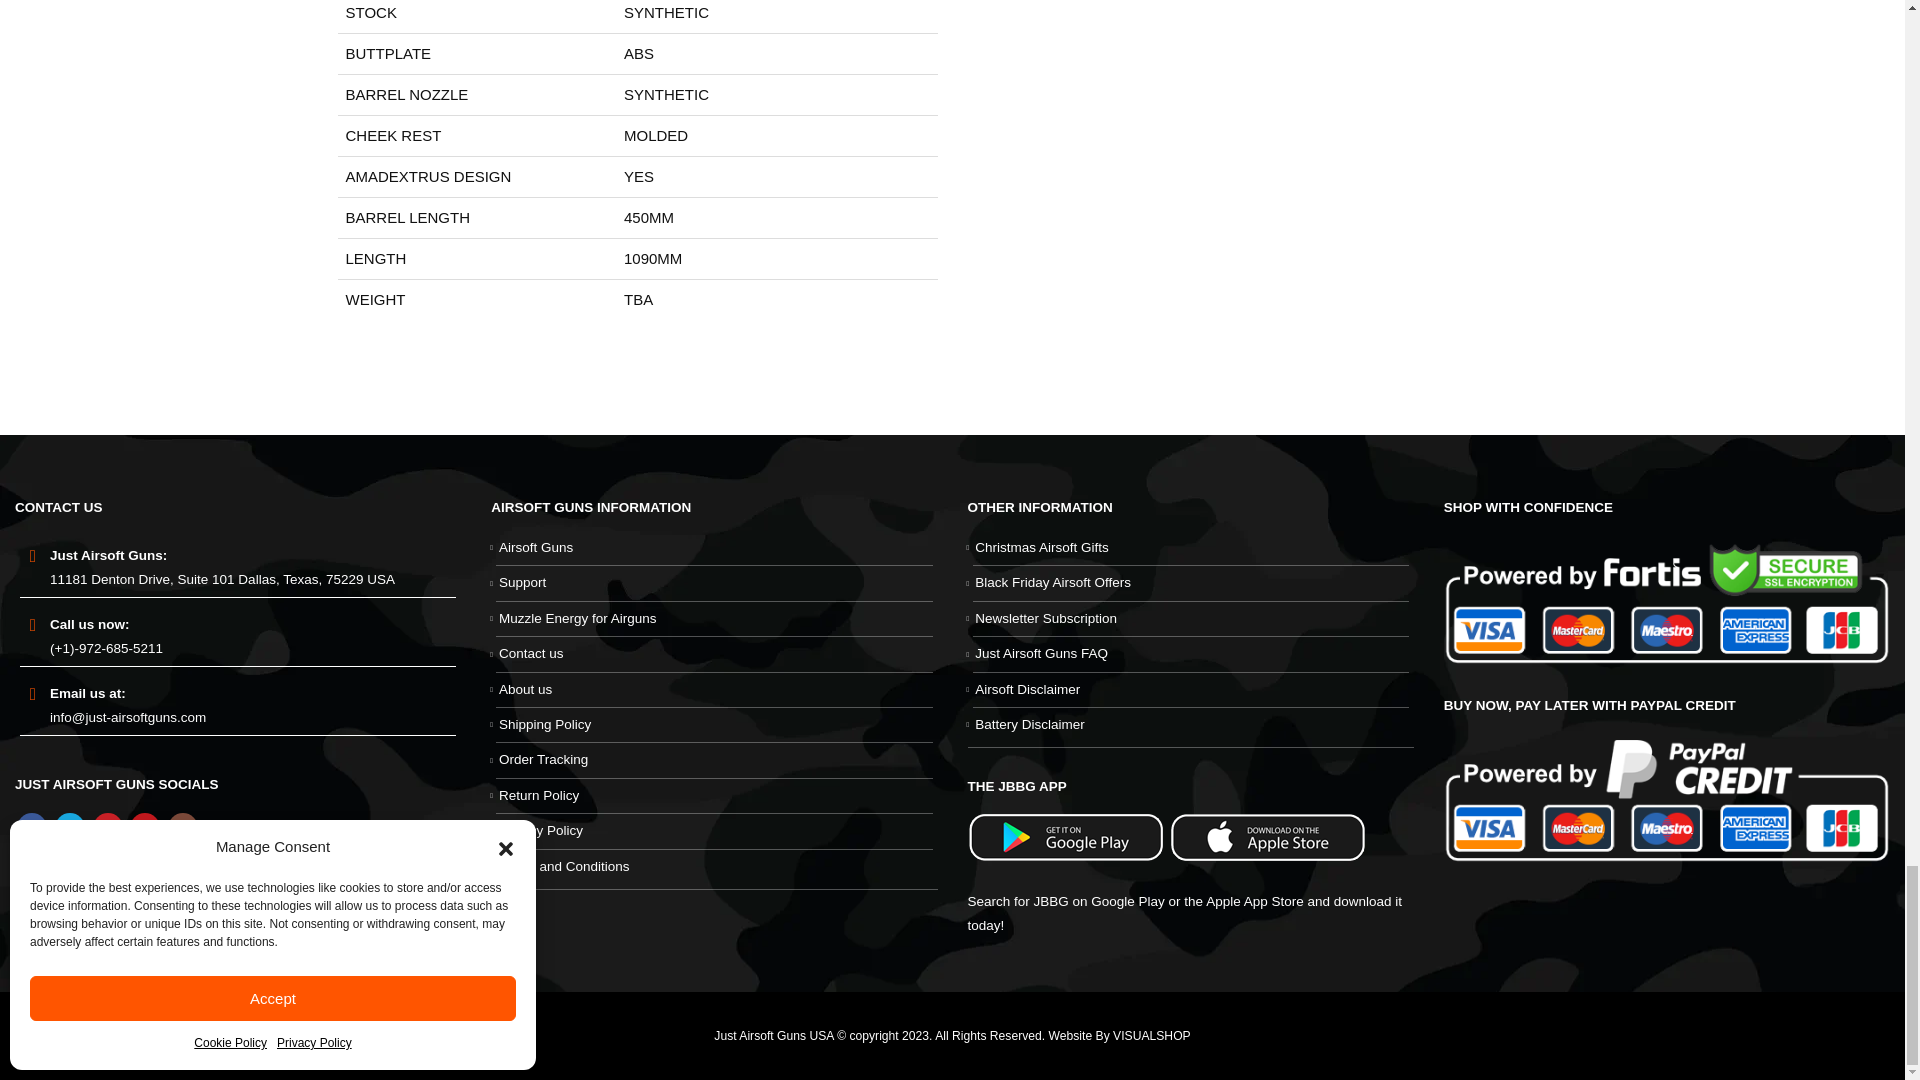 This screenshot has height=1080, width=1920. Describe the element at coordinates (70, 828) in the screenshot. I see `Twitter` at that location.